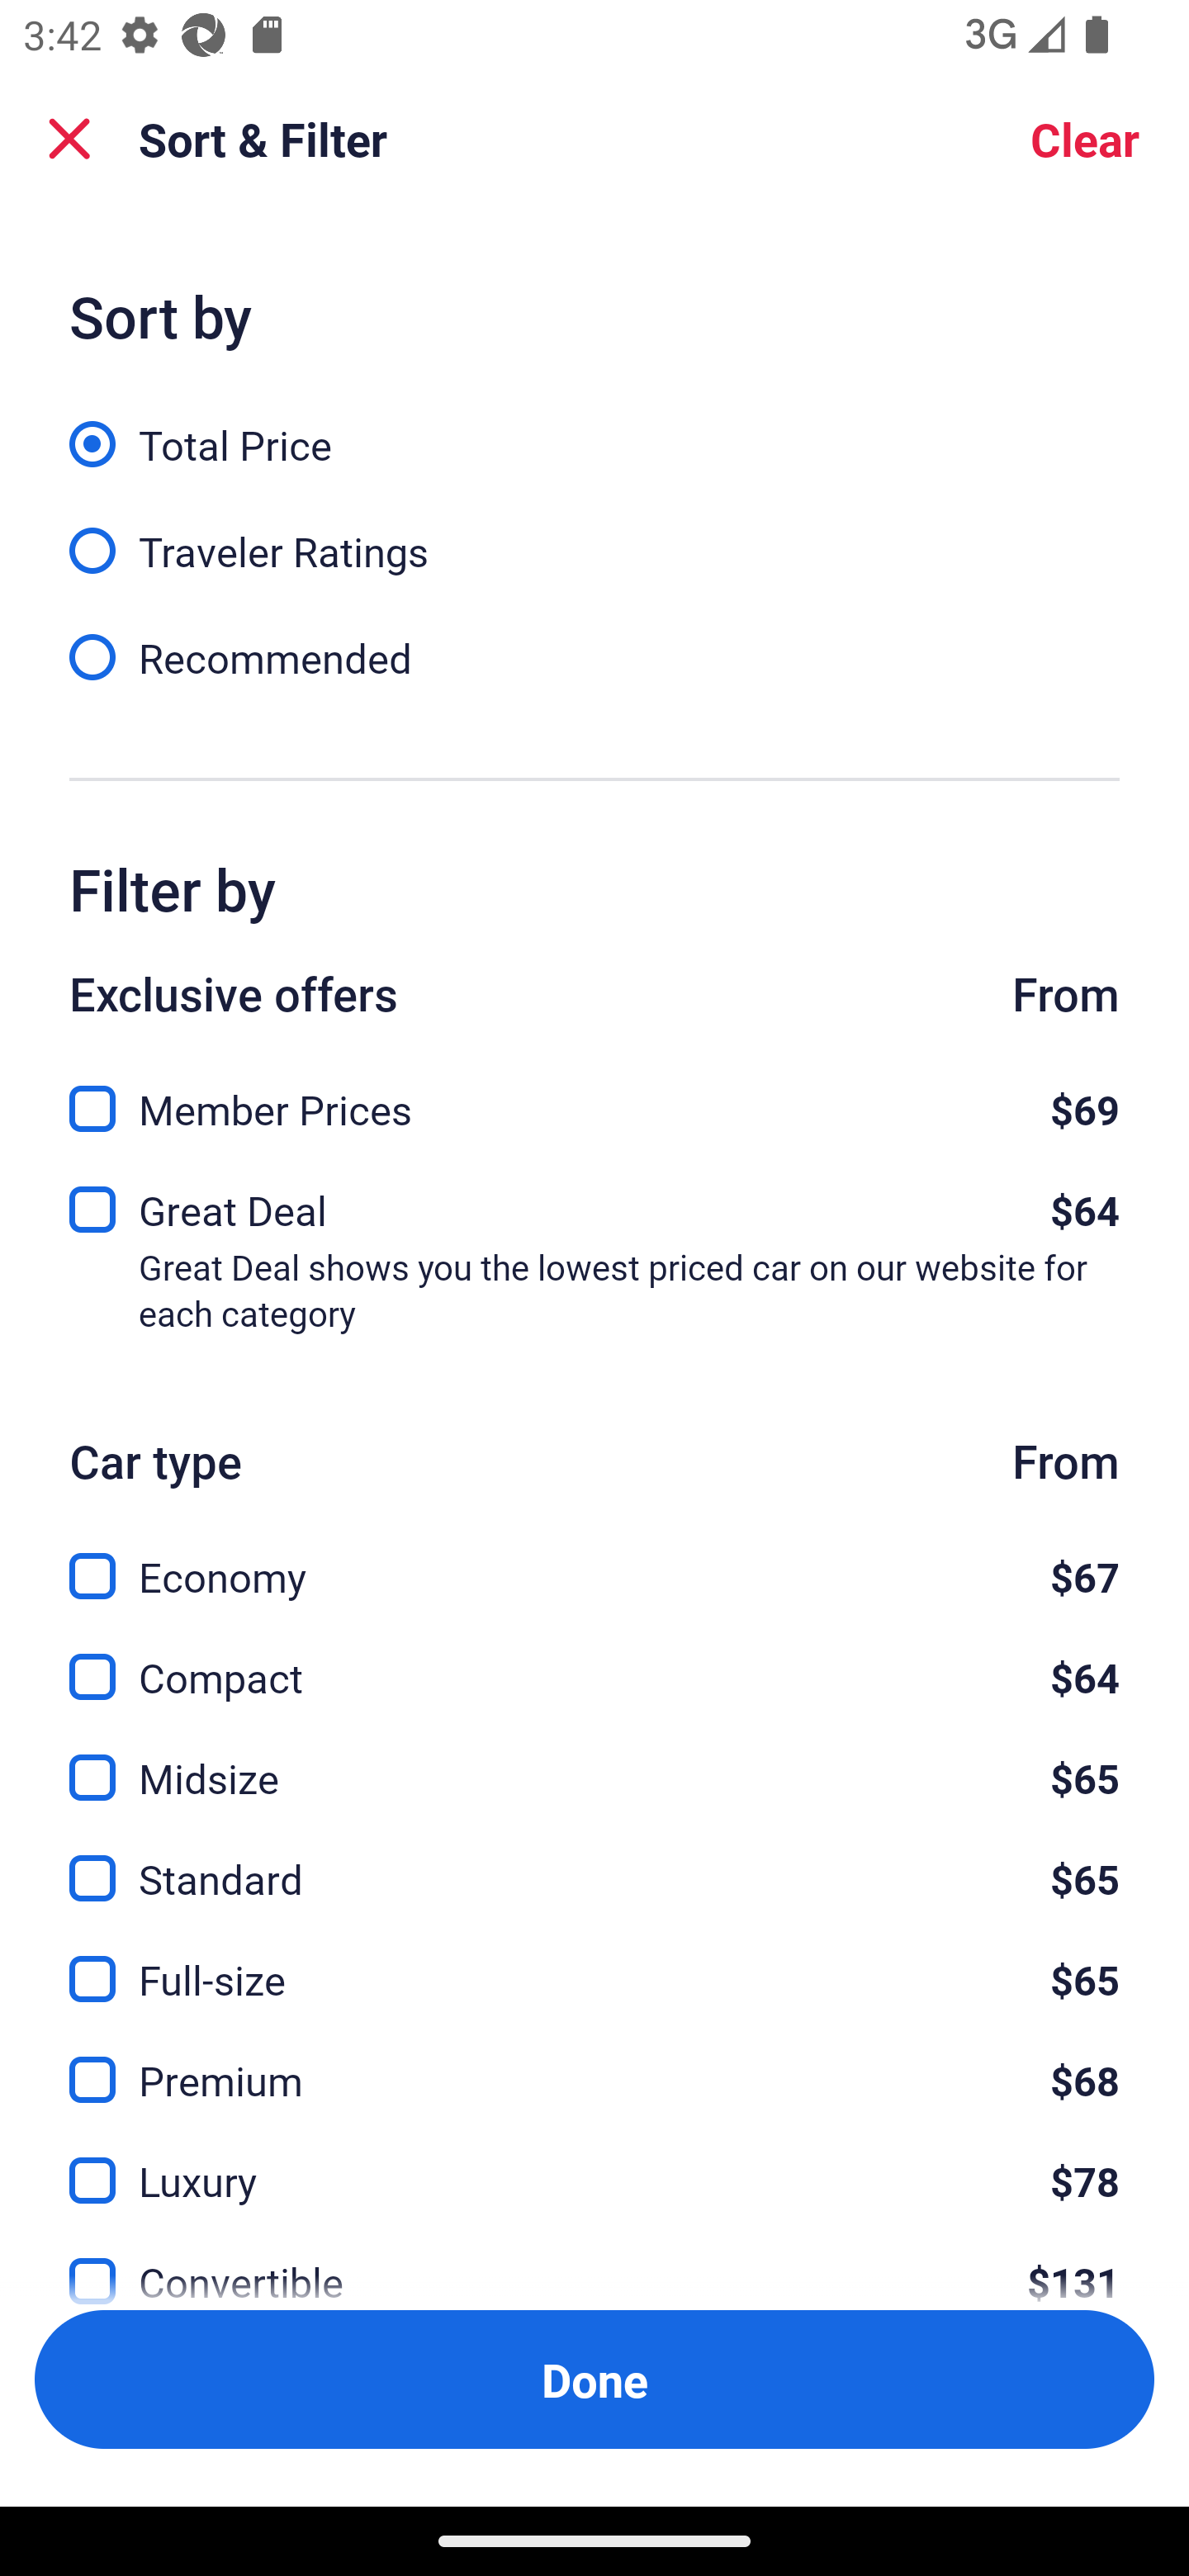 This screenshot has width=1189, height=2576. What do you see at coordinates (594, 656) in the screenshot?
I see `Recommended` at bounding box center [594, 656].